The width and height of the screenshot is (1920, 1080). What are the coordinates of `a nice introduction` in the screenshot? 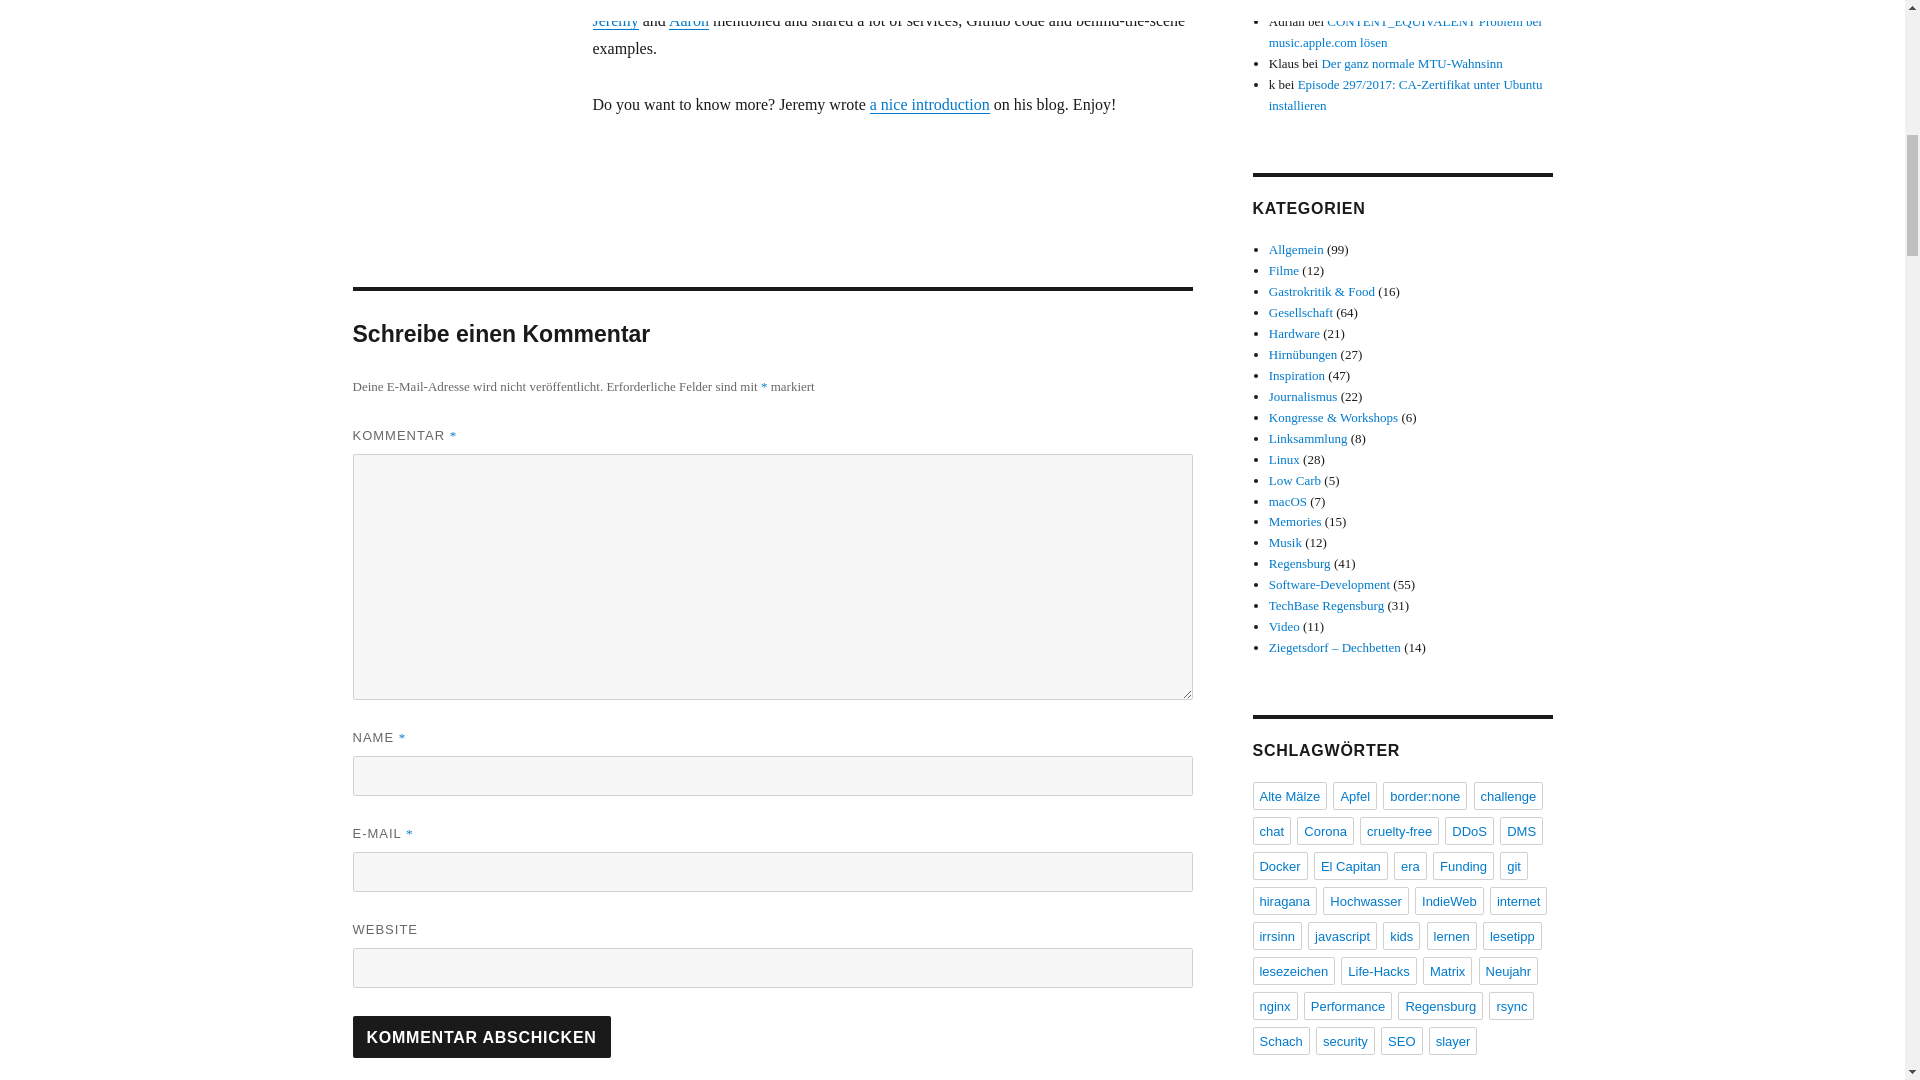 It's located at (930, 104).